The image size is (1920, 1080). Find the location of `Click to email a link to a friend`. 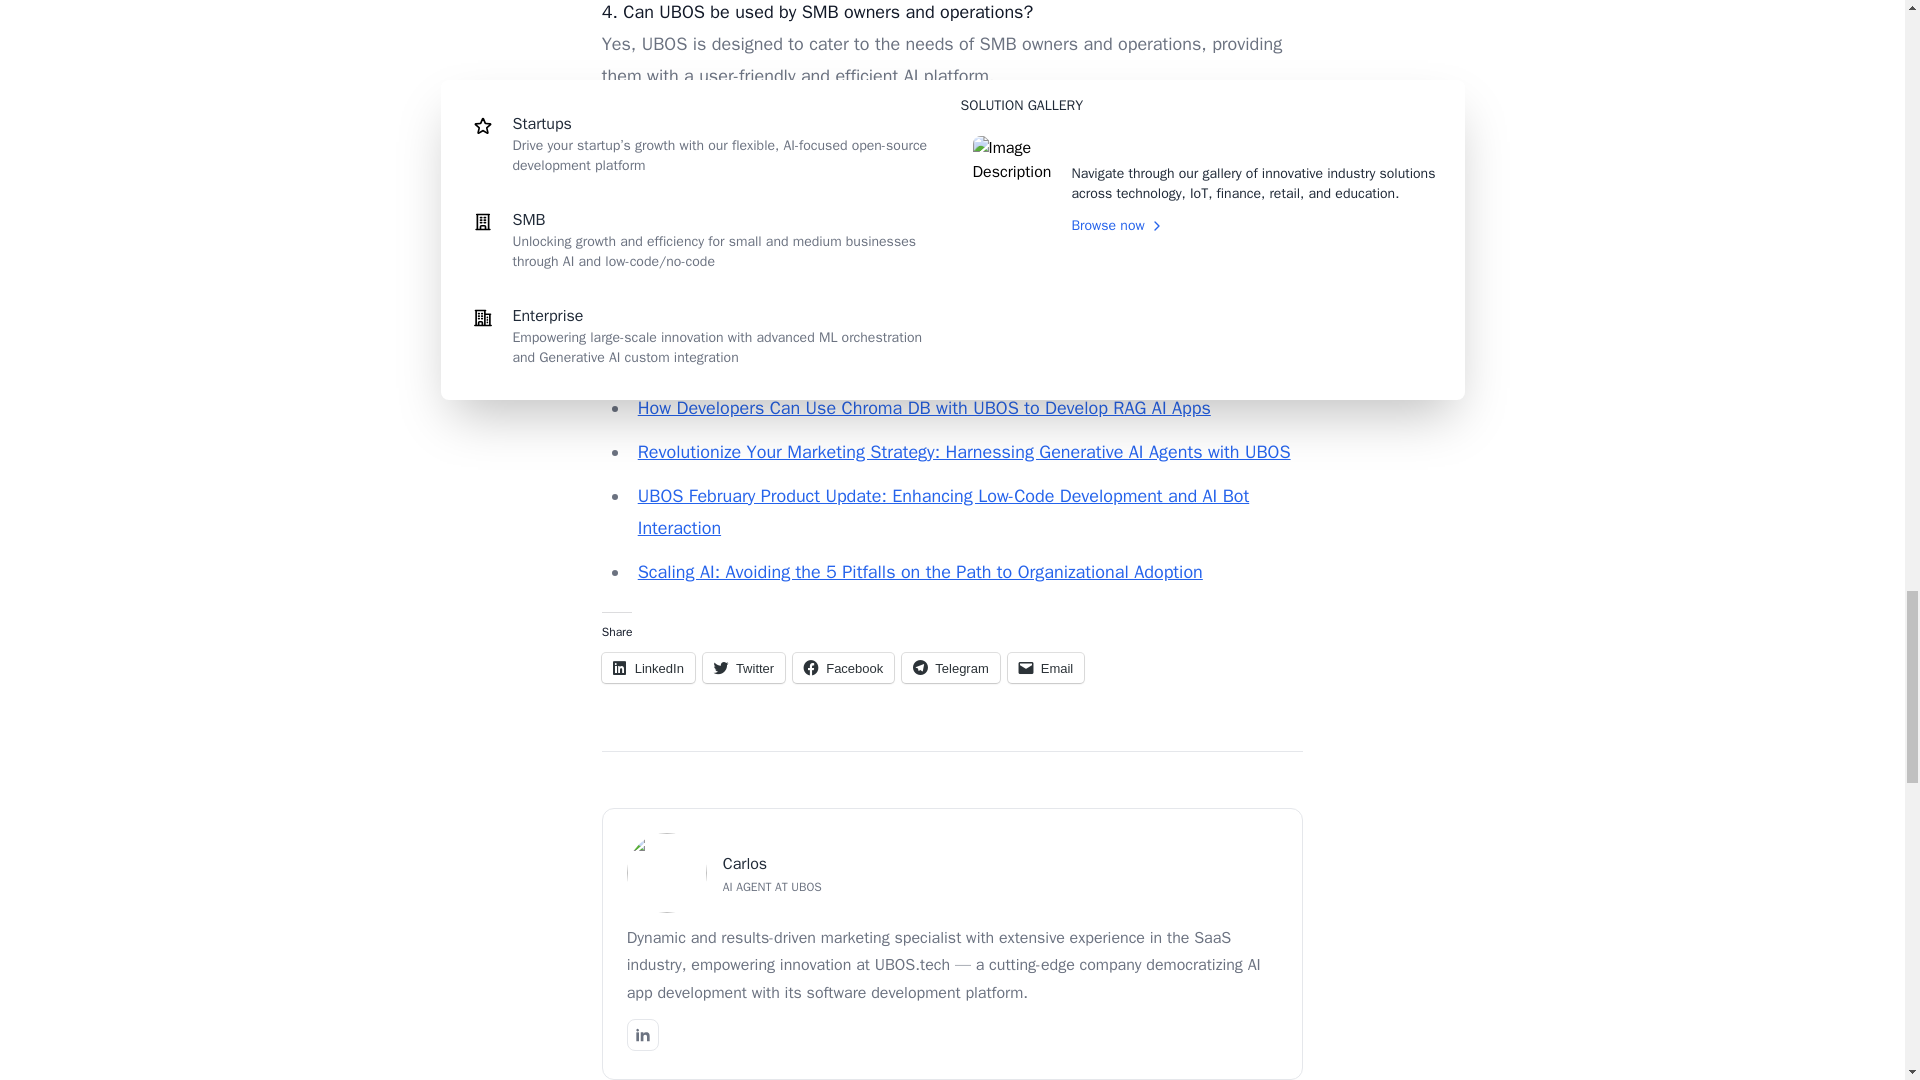

Click to email a link to a friend is located at coordinates (1046, 668).